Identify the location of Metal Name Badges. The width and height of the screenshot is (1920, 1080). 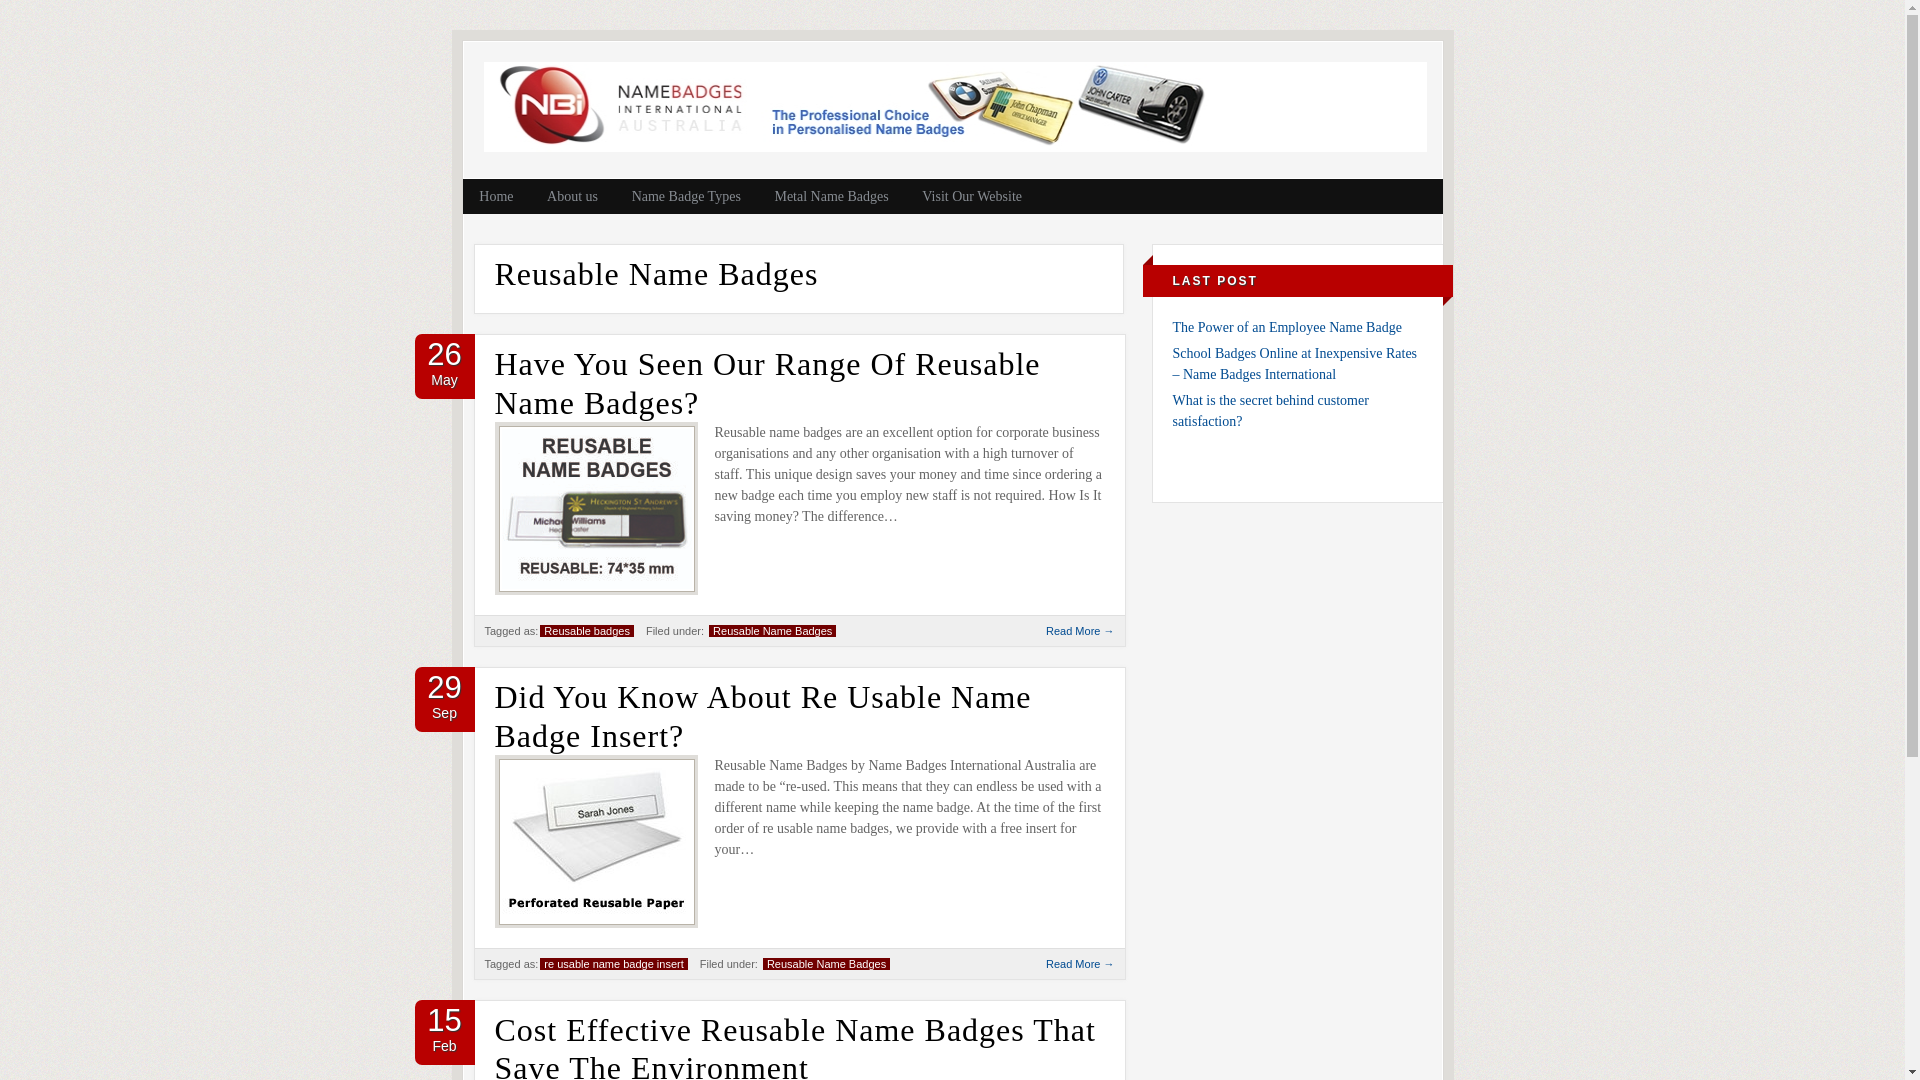
(832, 196).